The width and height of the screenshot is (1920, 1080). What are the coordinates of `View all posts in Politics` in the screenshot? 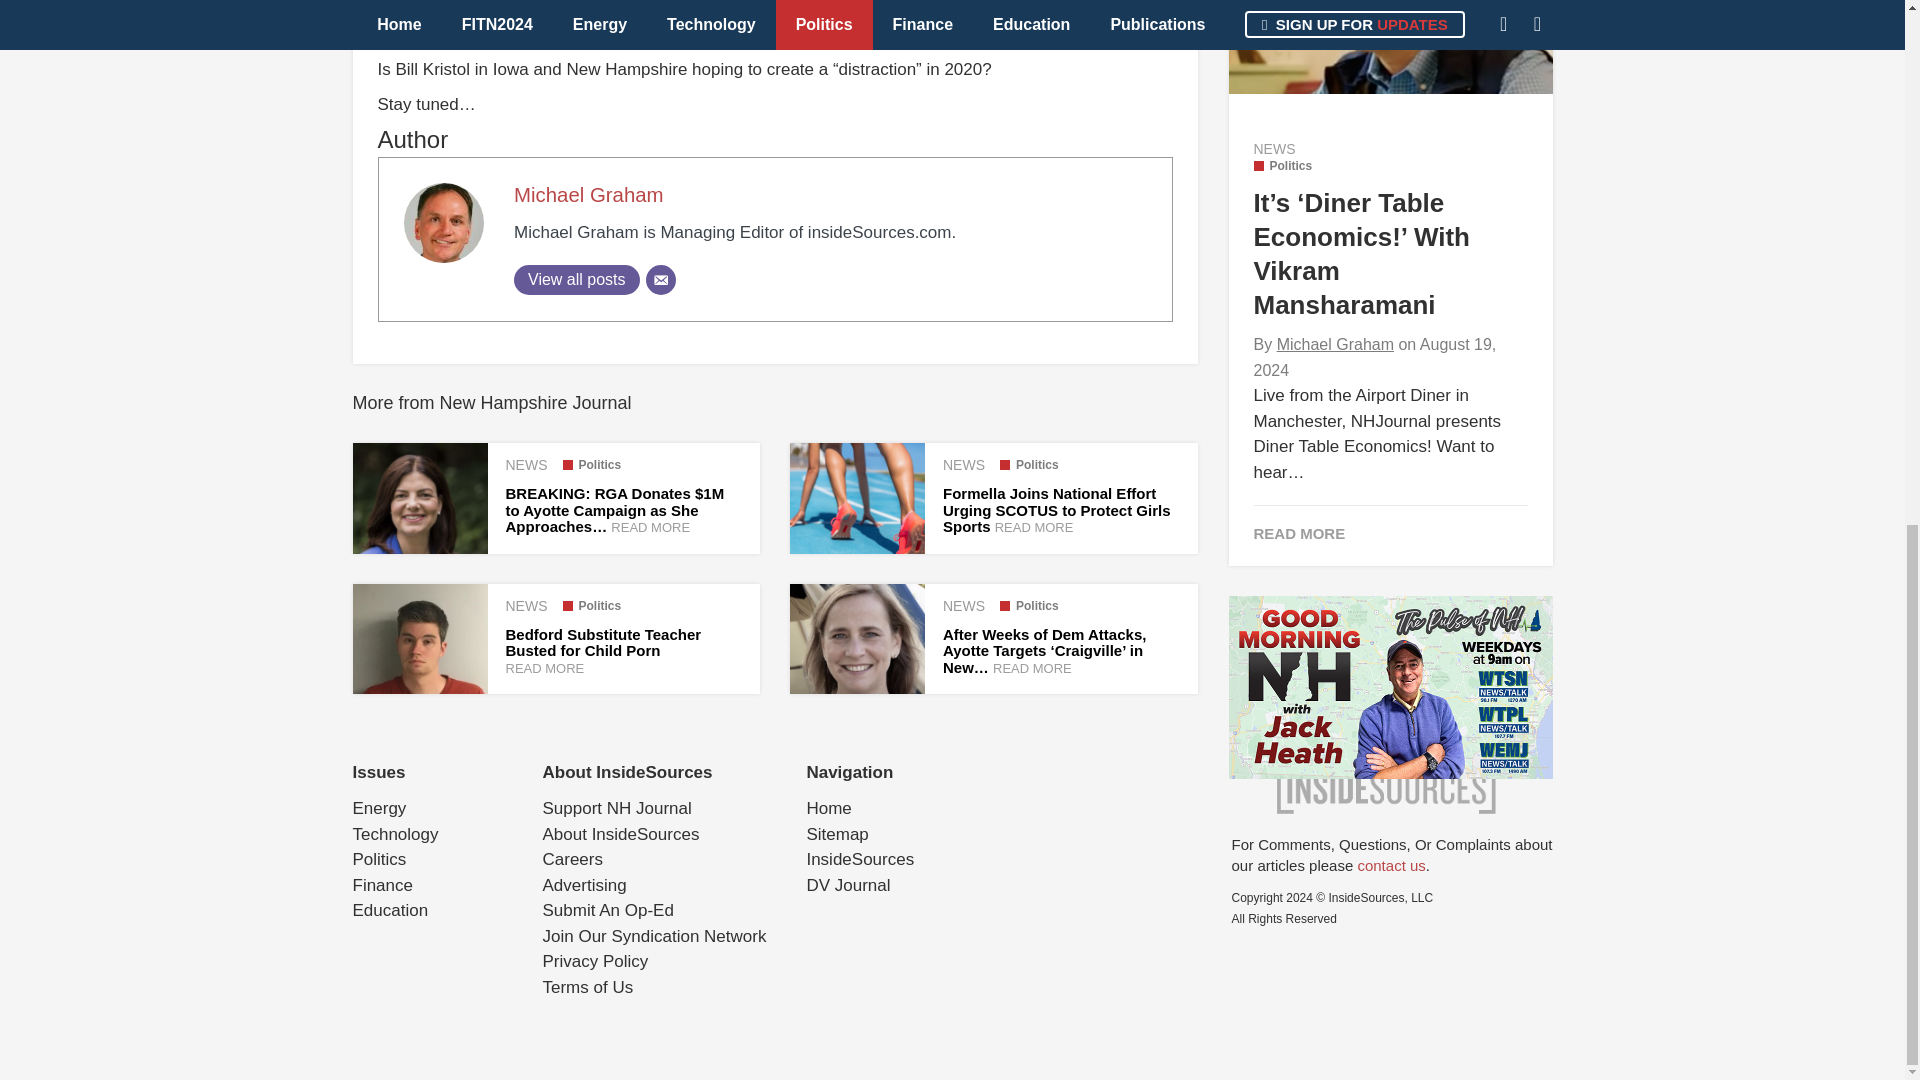 It's located at (591, 606).